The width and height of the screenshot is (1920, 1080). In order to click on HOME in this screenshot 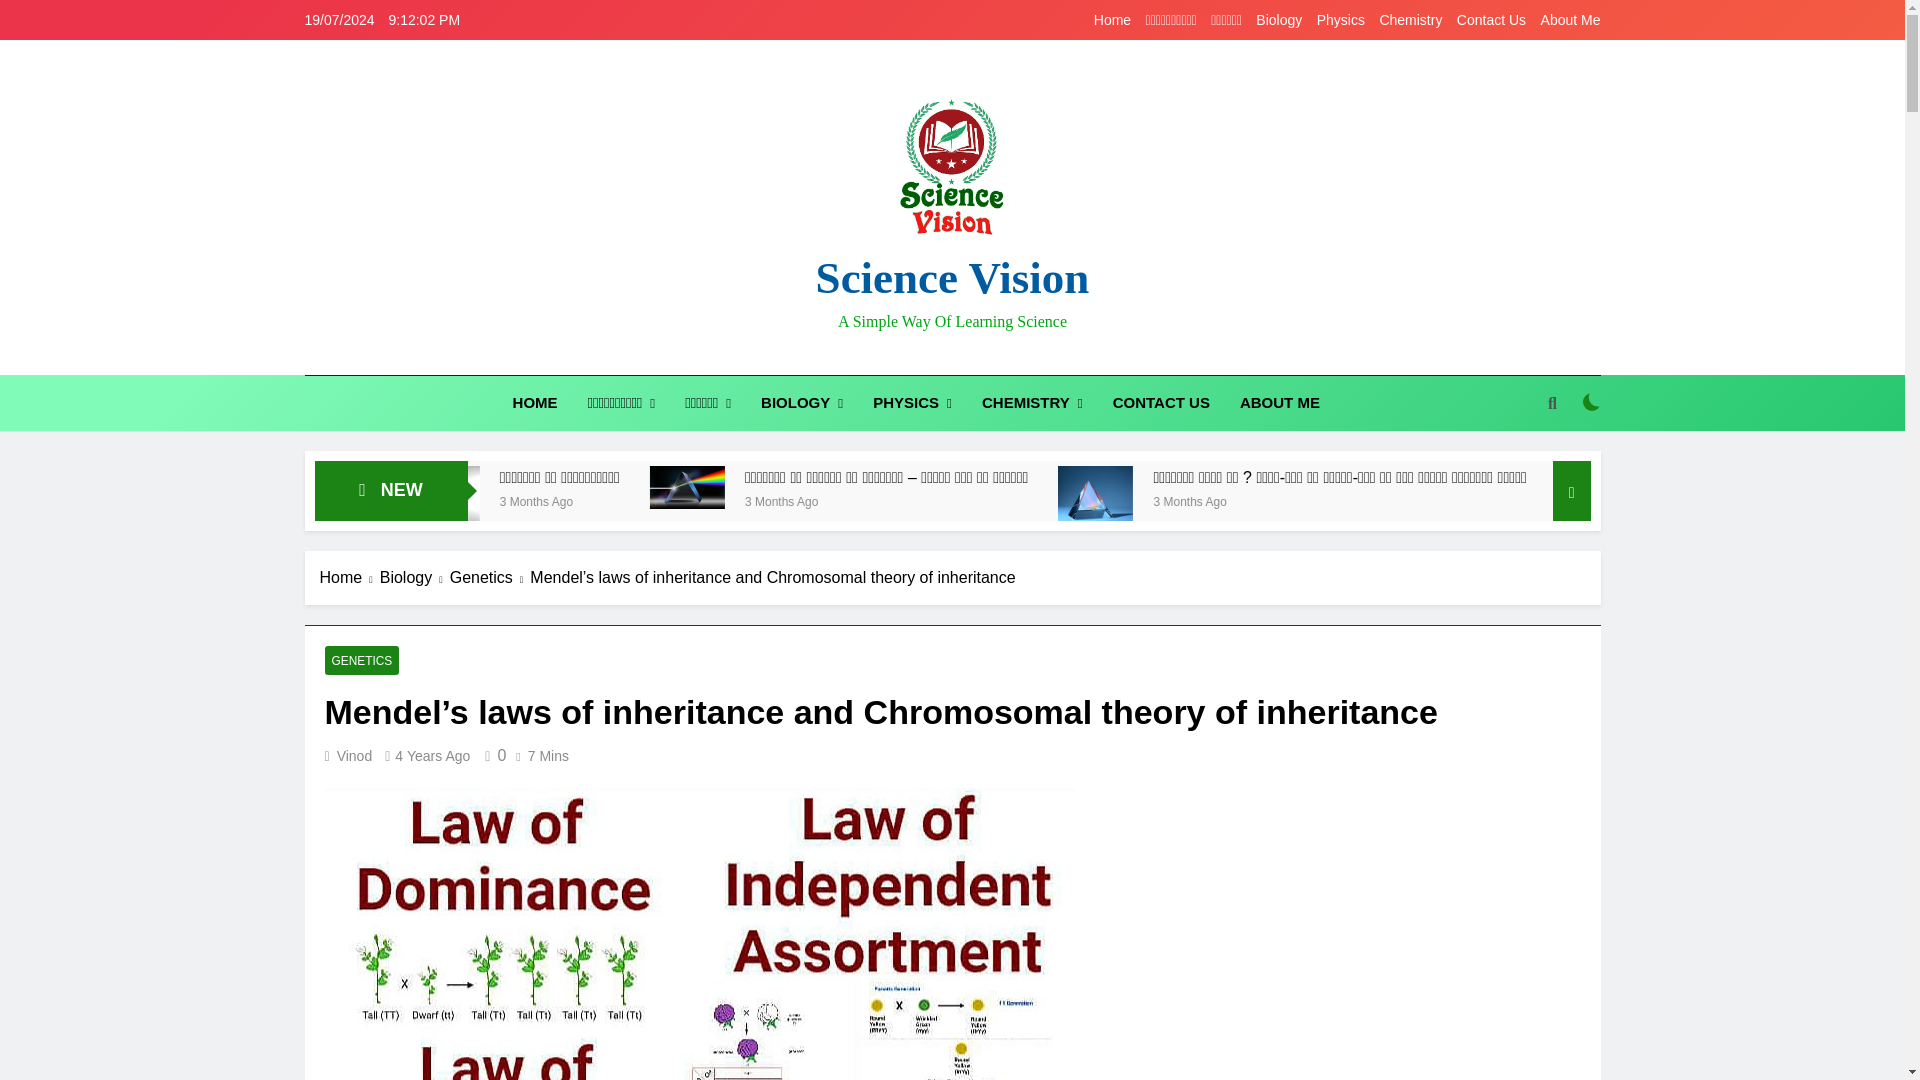, I will do `click(534, 402)`.